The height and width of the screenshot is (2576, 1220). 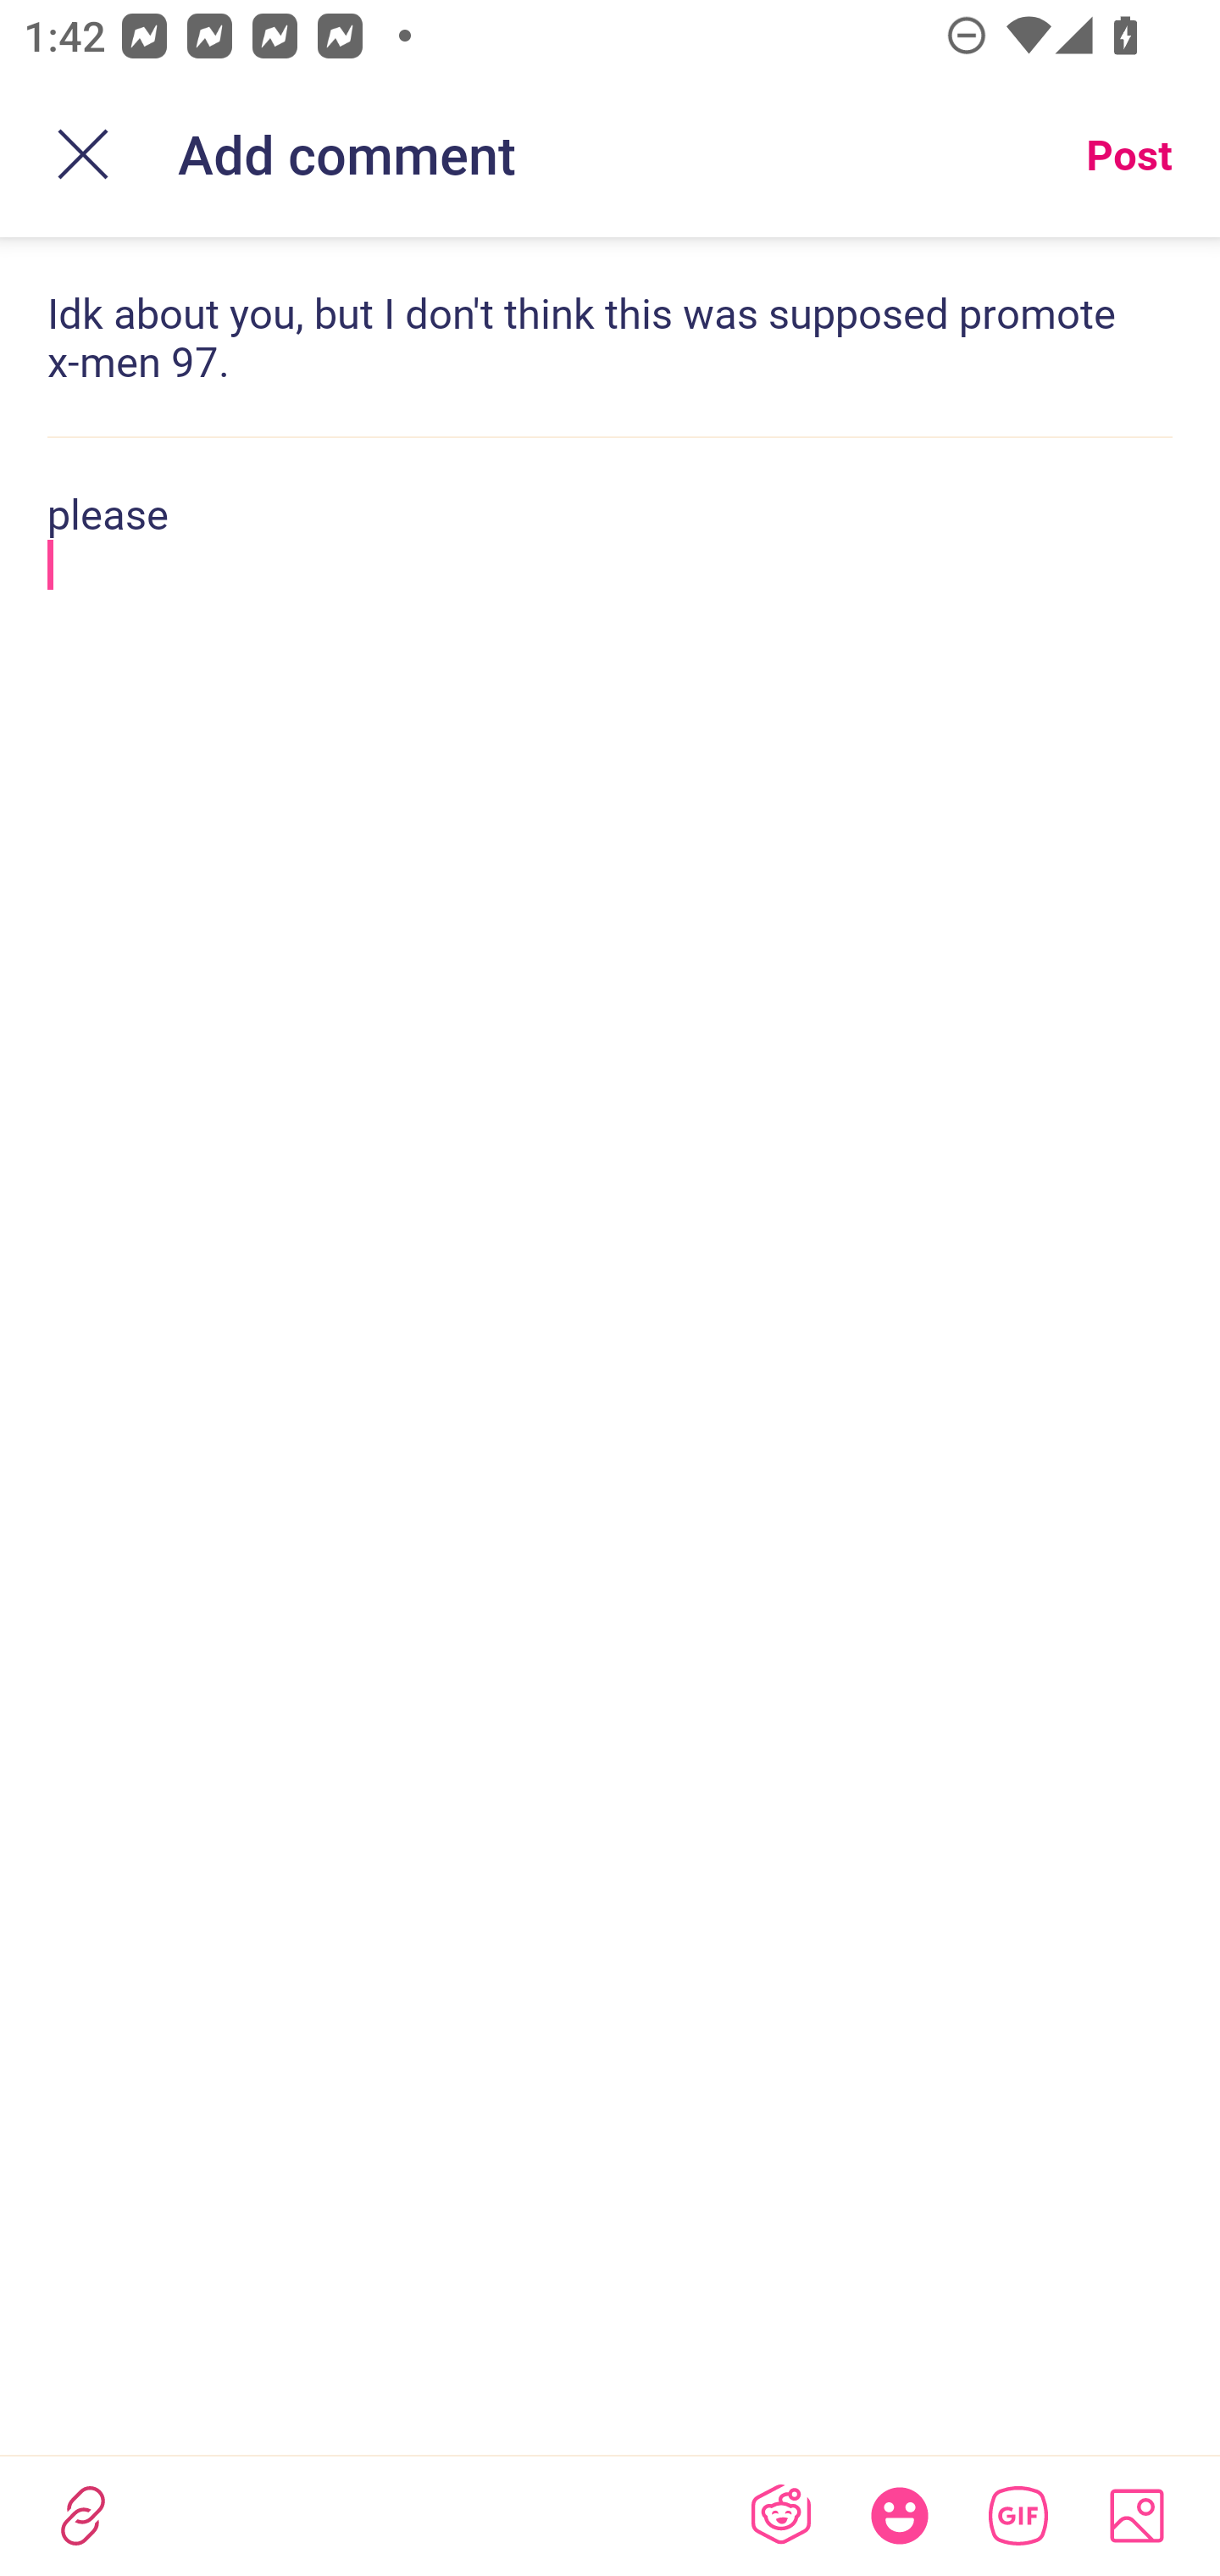 I want to click on Toggle emote keyboard, so click(x=900, y=2515).